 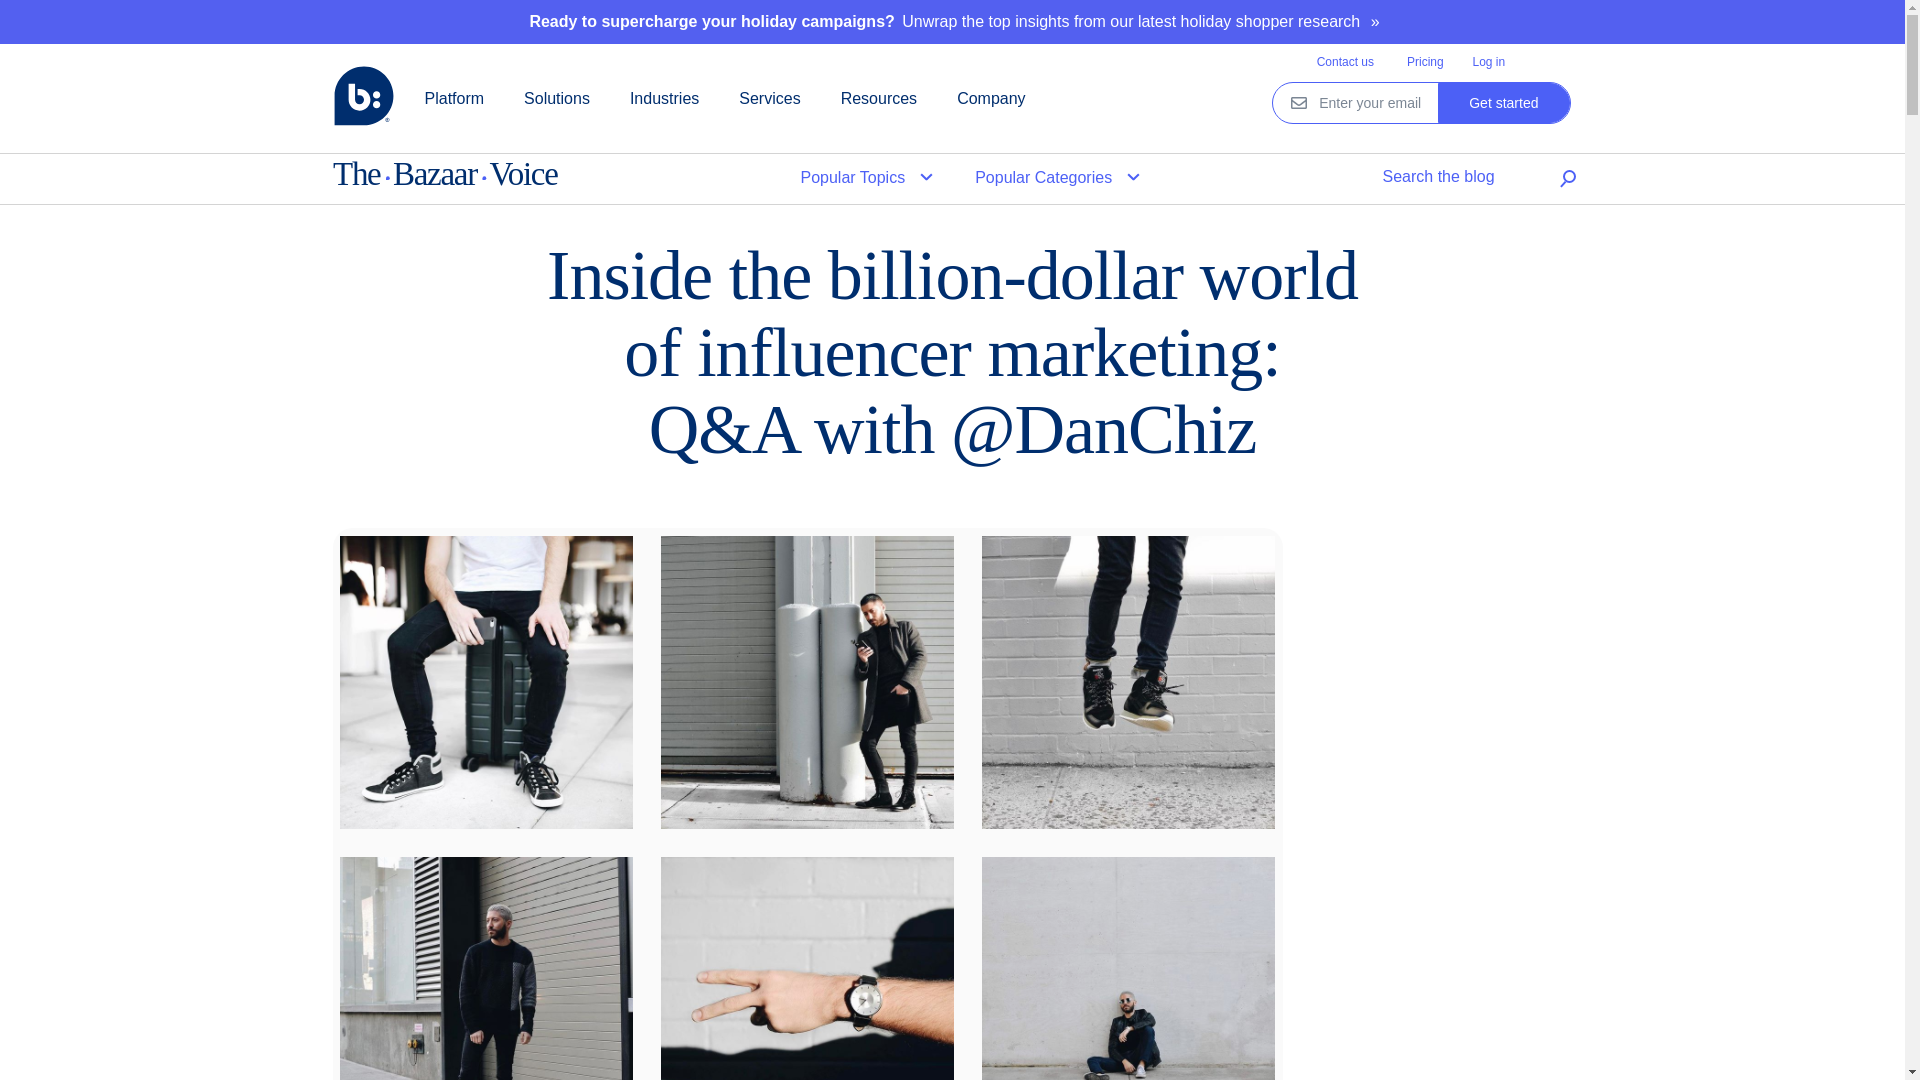 I want to click on Solutions, so click(x=556, y=98).